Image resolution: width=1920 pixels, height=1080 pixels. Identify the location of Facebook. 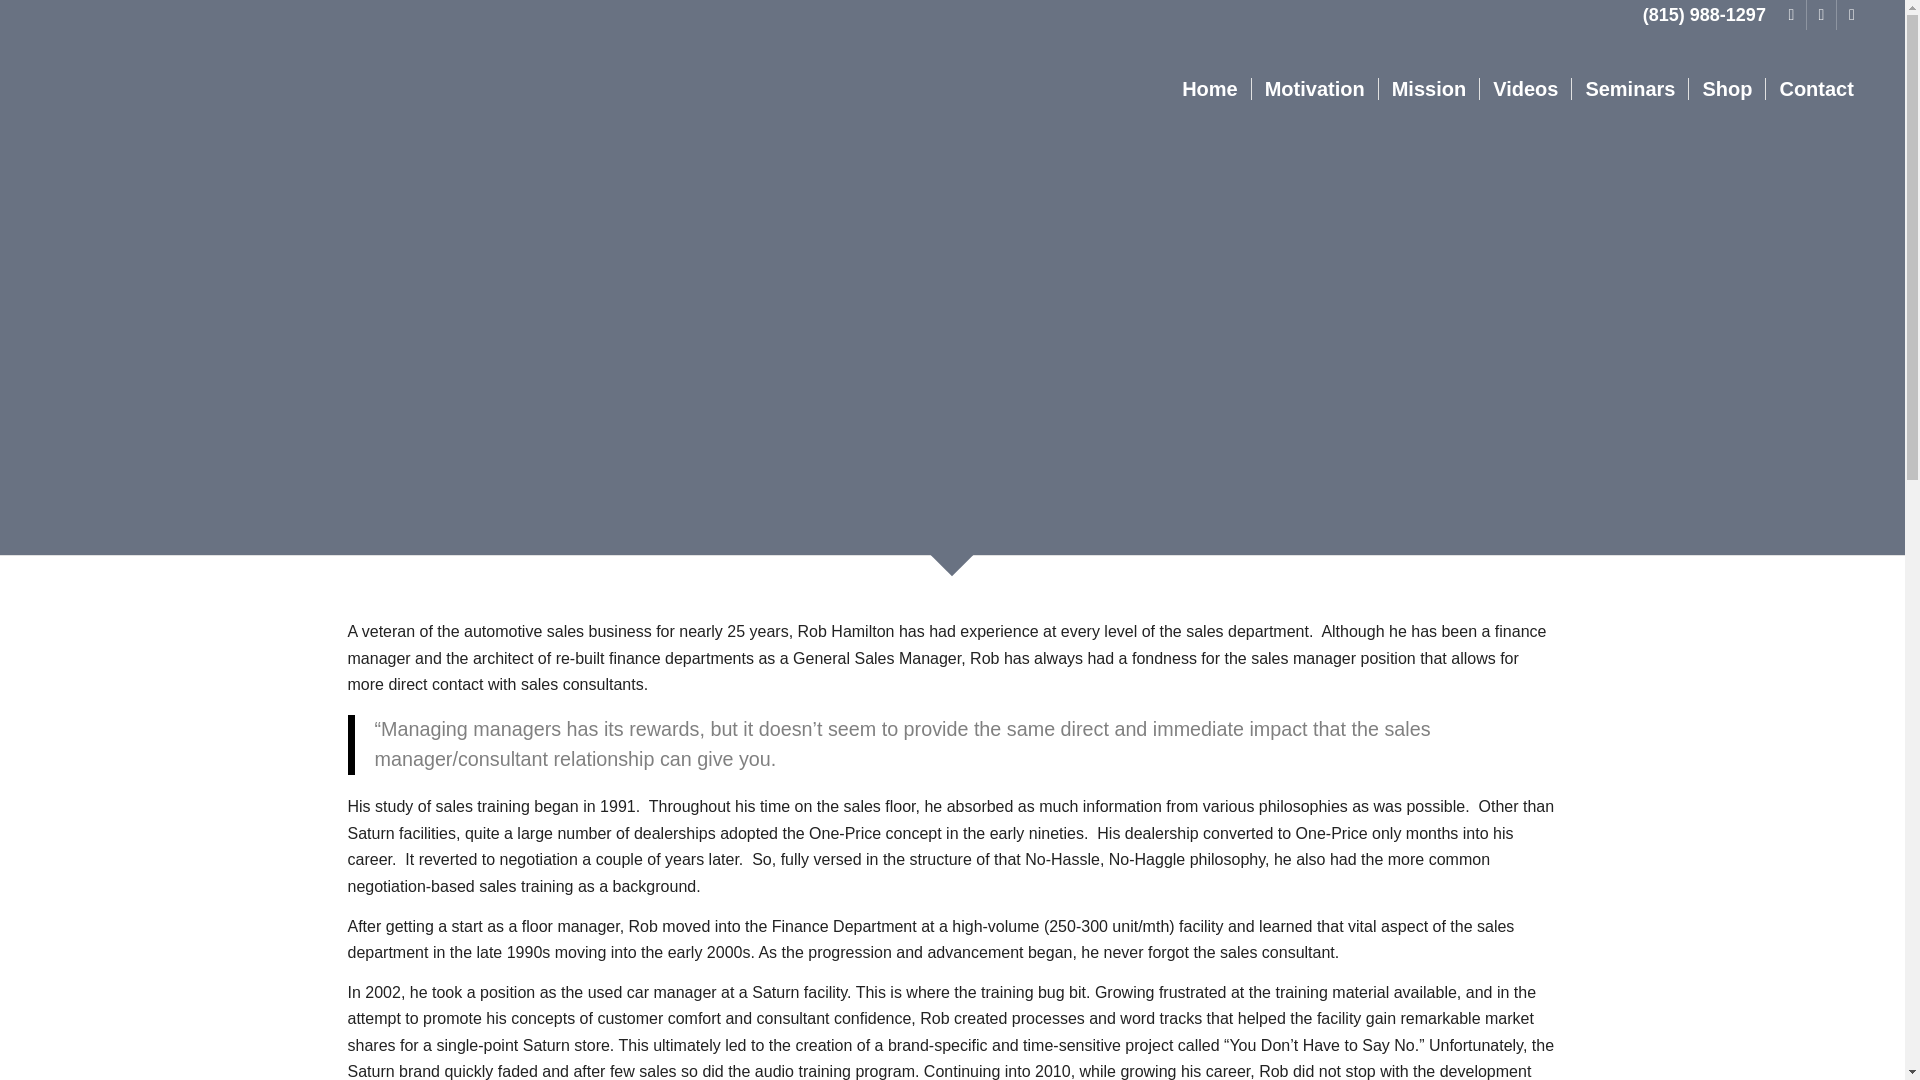
(1792, 15).